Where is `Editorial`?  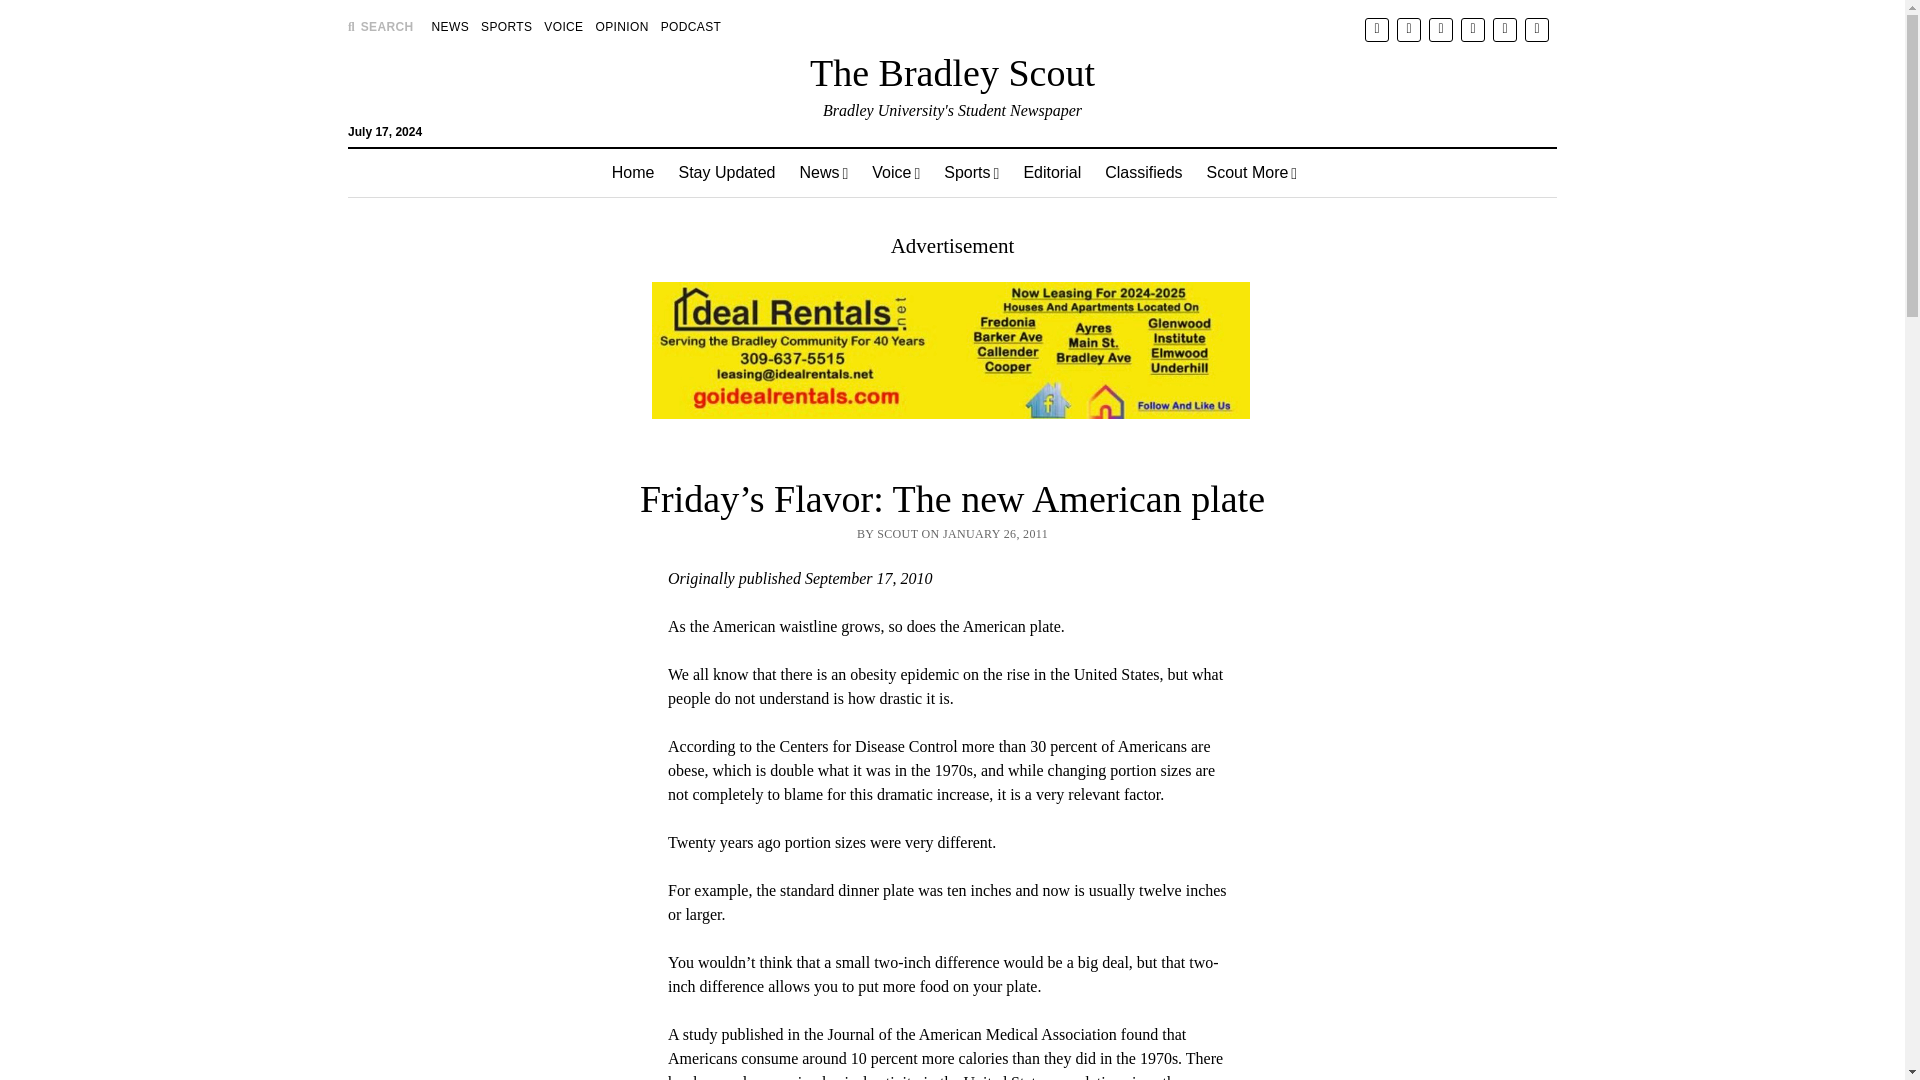
Editorial is located at coordinates (1052, 172).